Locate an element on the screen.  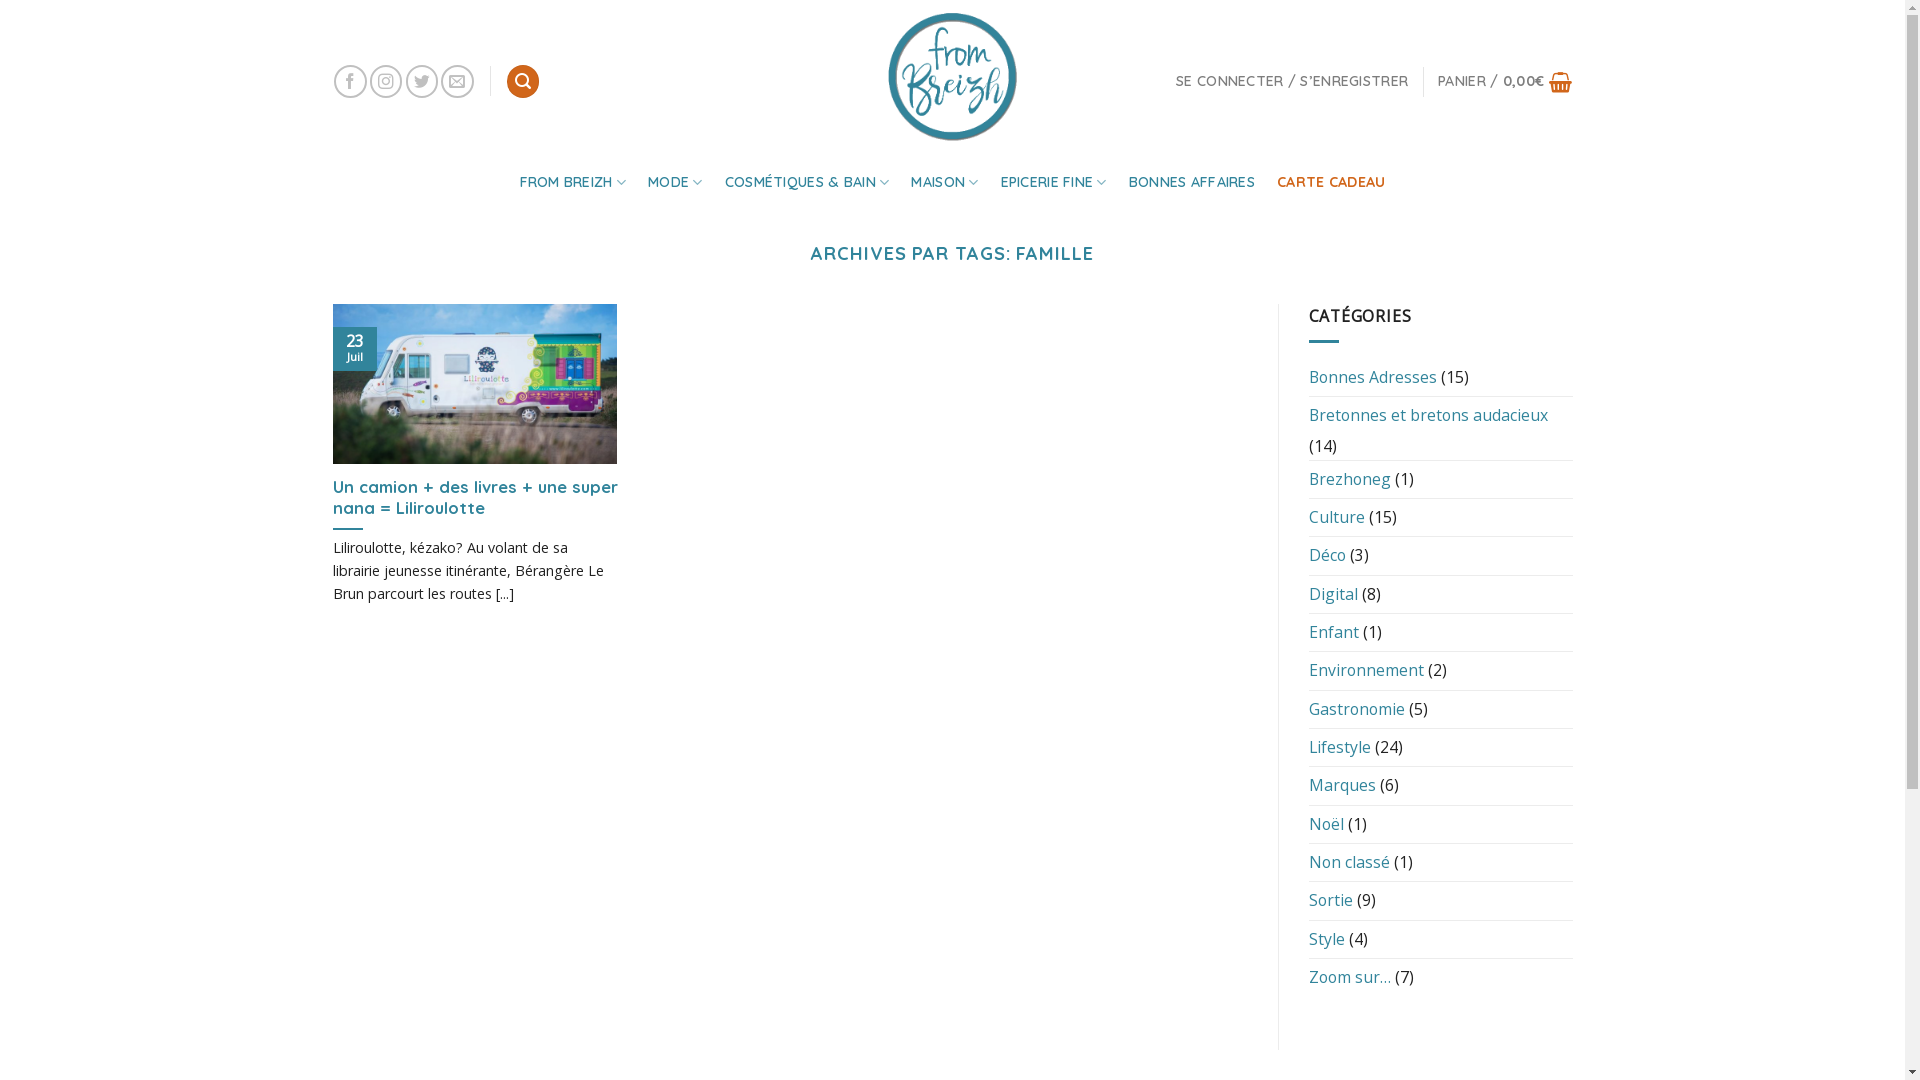
Nous suivre sur Instagram is located at coordinates (386, 82).